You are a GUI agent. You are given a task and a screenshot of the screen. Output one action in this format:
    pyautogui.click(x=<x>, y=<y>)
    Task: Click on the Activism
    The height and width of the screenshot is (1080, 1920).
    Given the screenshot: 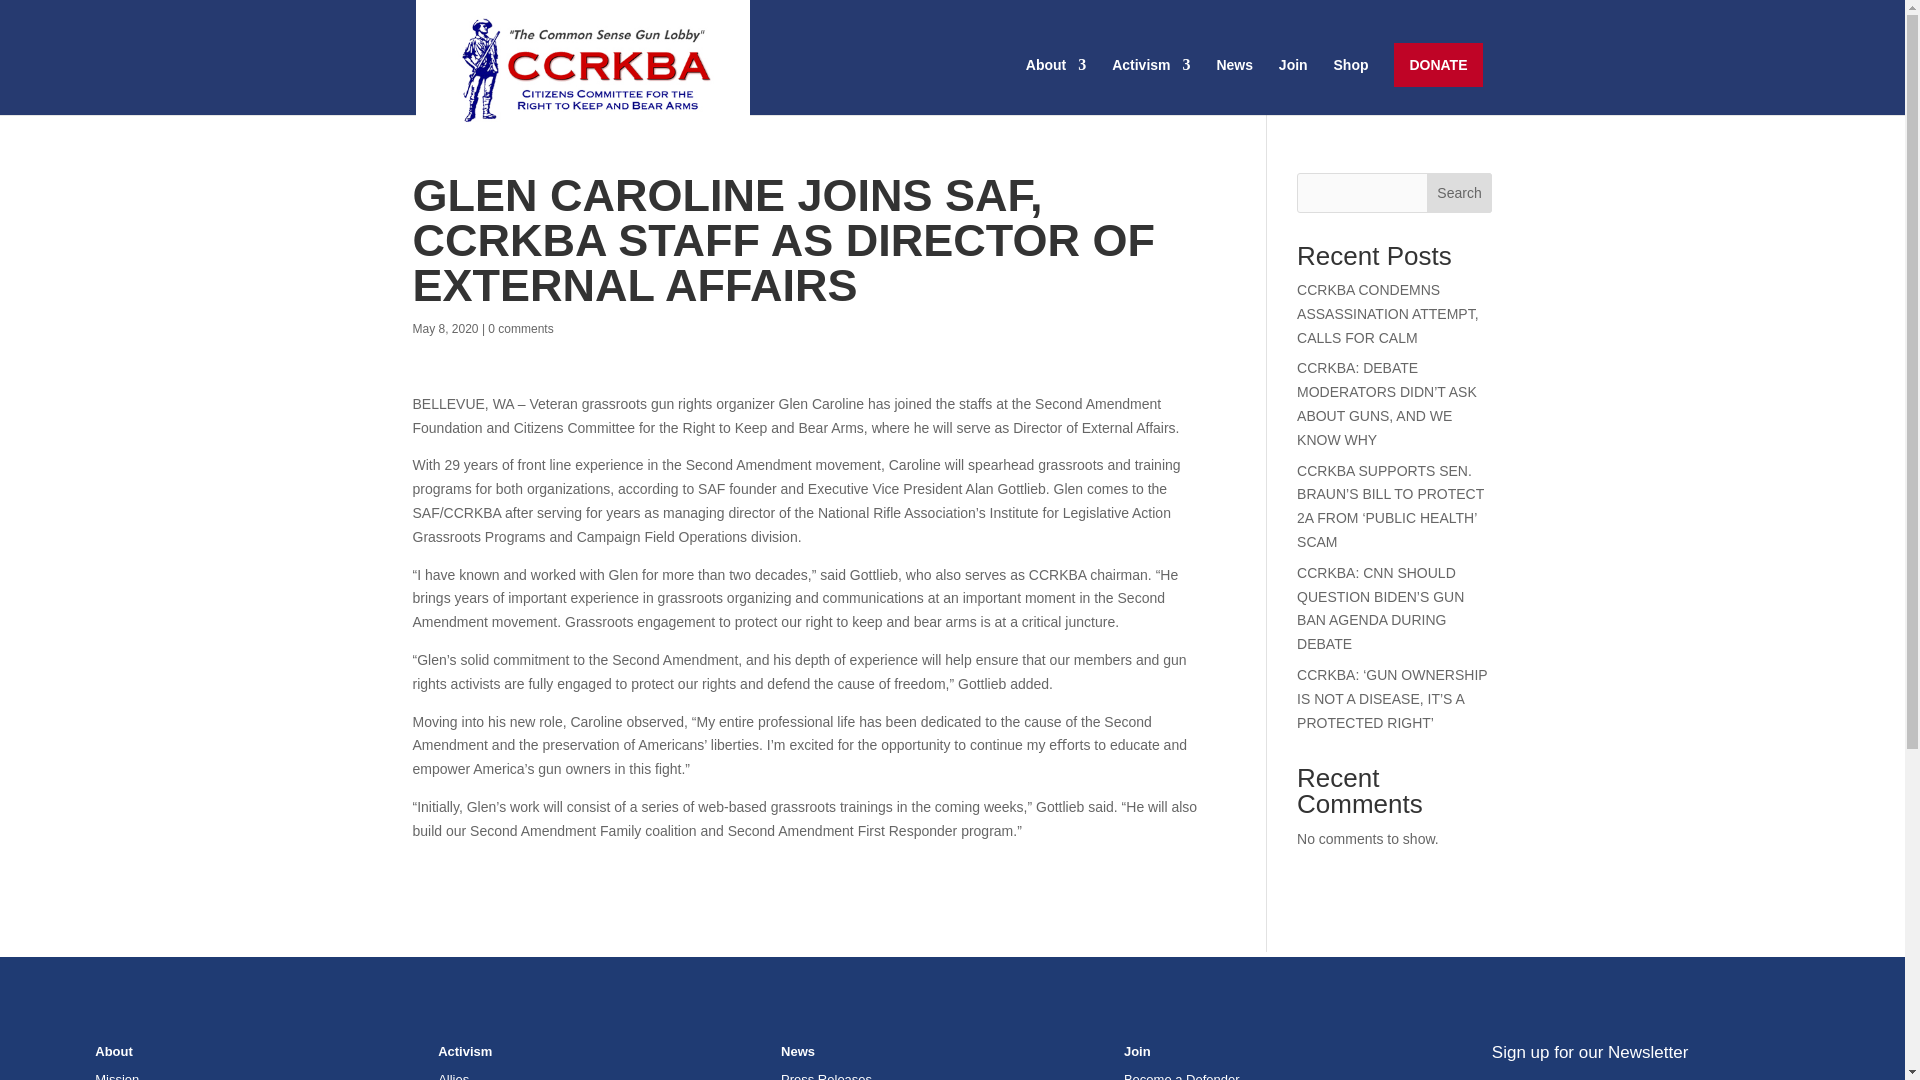 What is the action you would take?
    pyautogui.click(x=1150, y=86)
    